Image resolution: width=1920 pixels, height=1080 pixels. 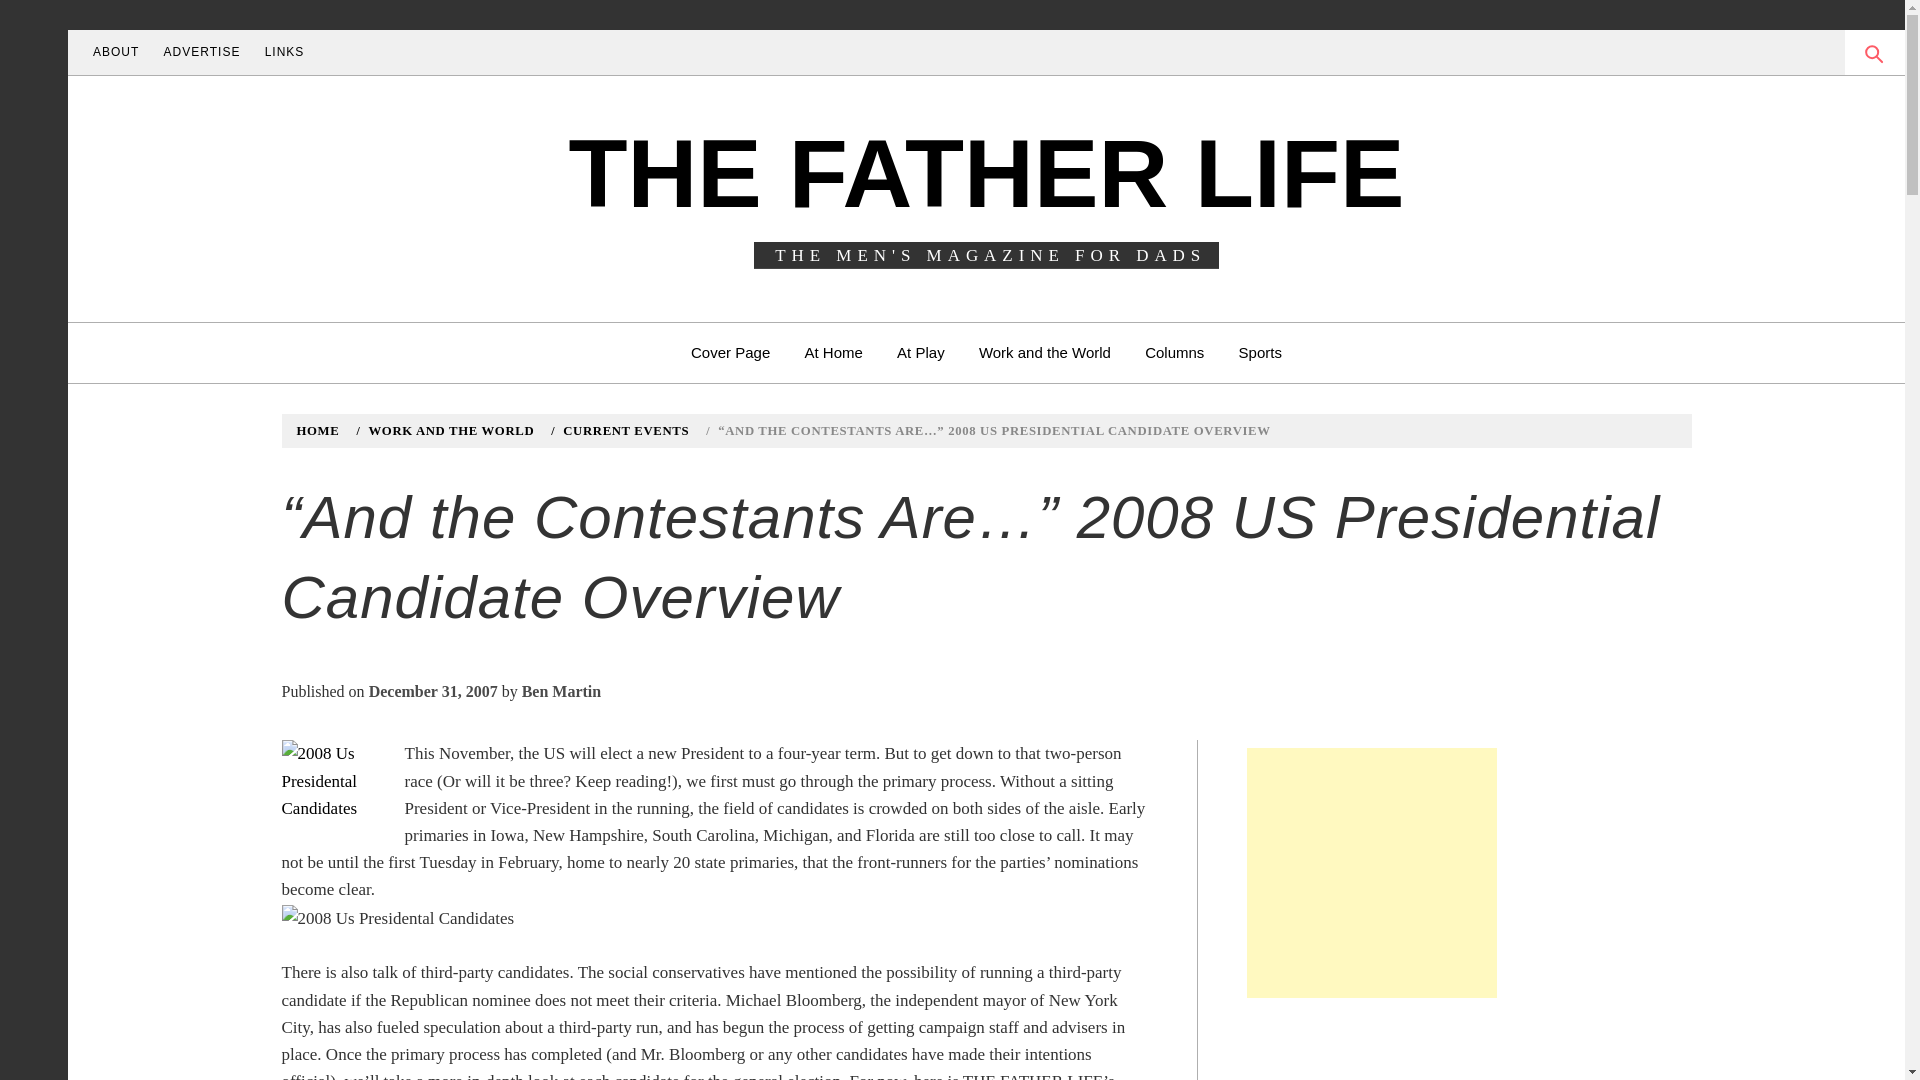 I want to click on LINKS, so click(x=284, y=52).